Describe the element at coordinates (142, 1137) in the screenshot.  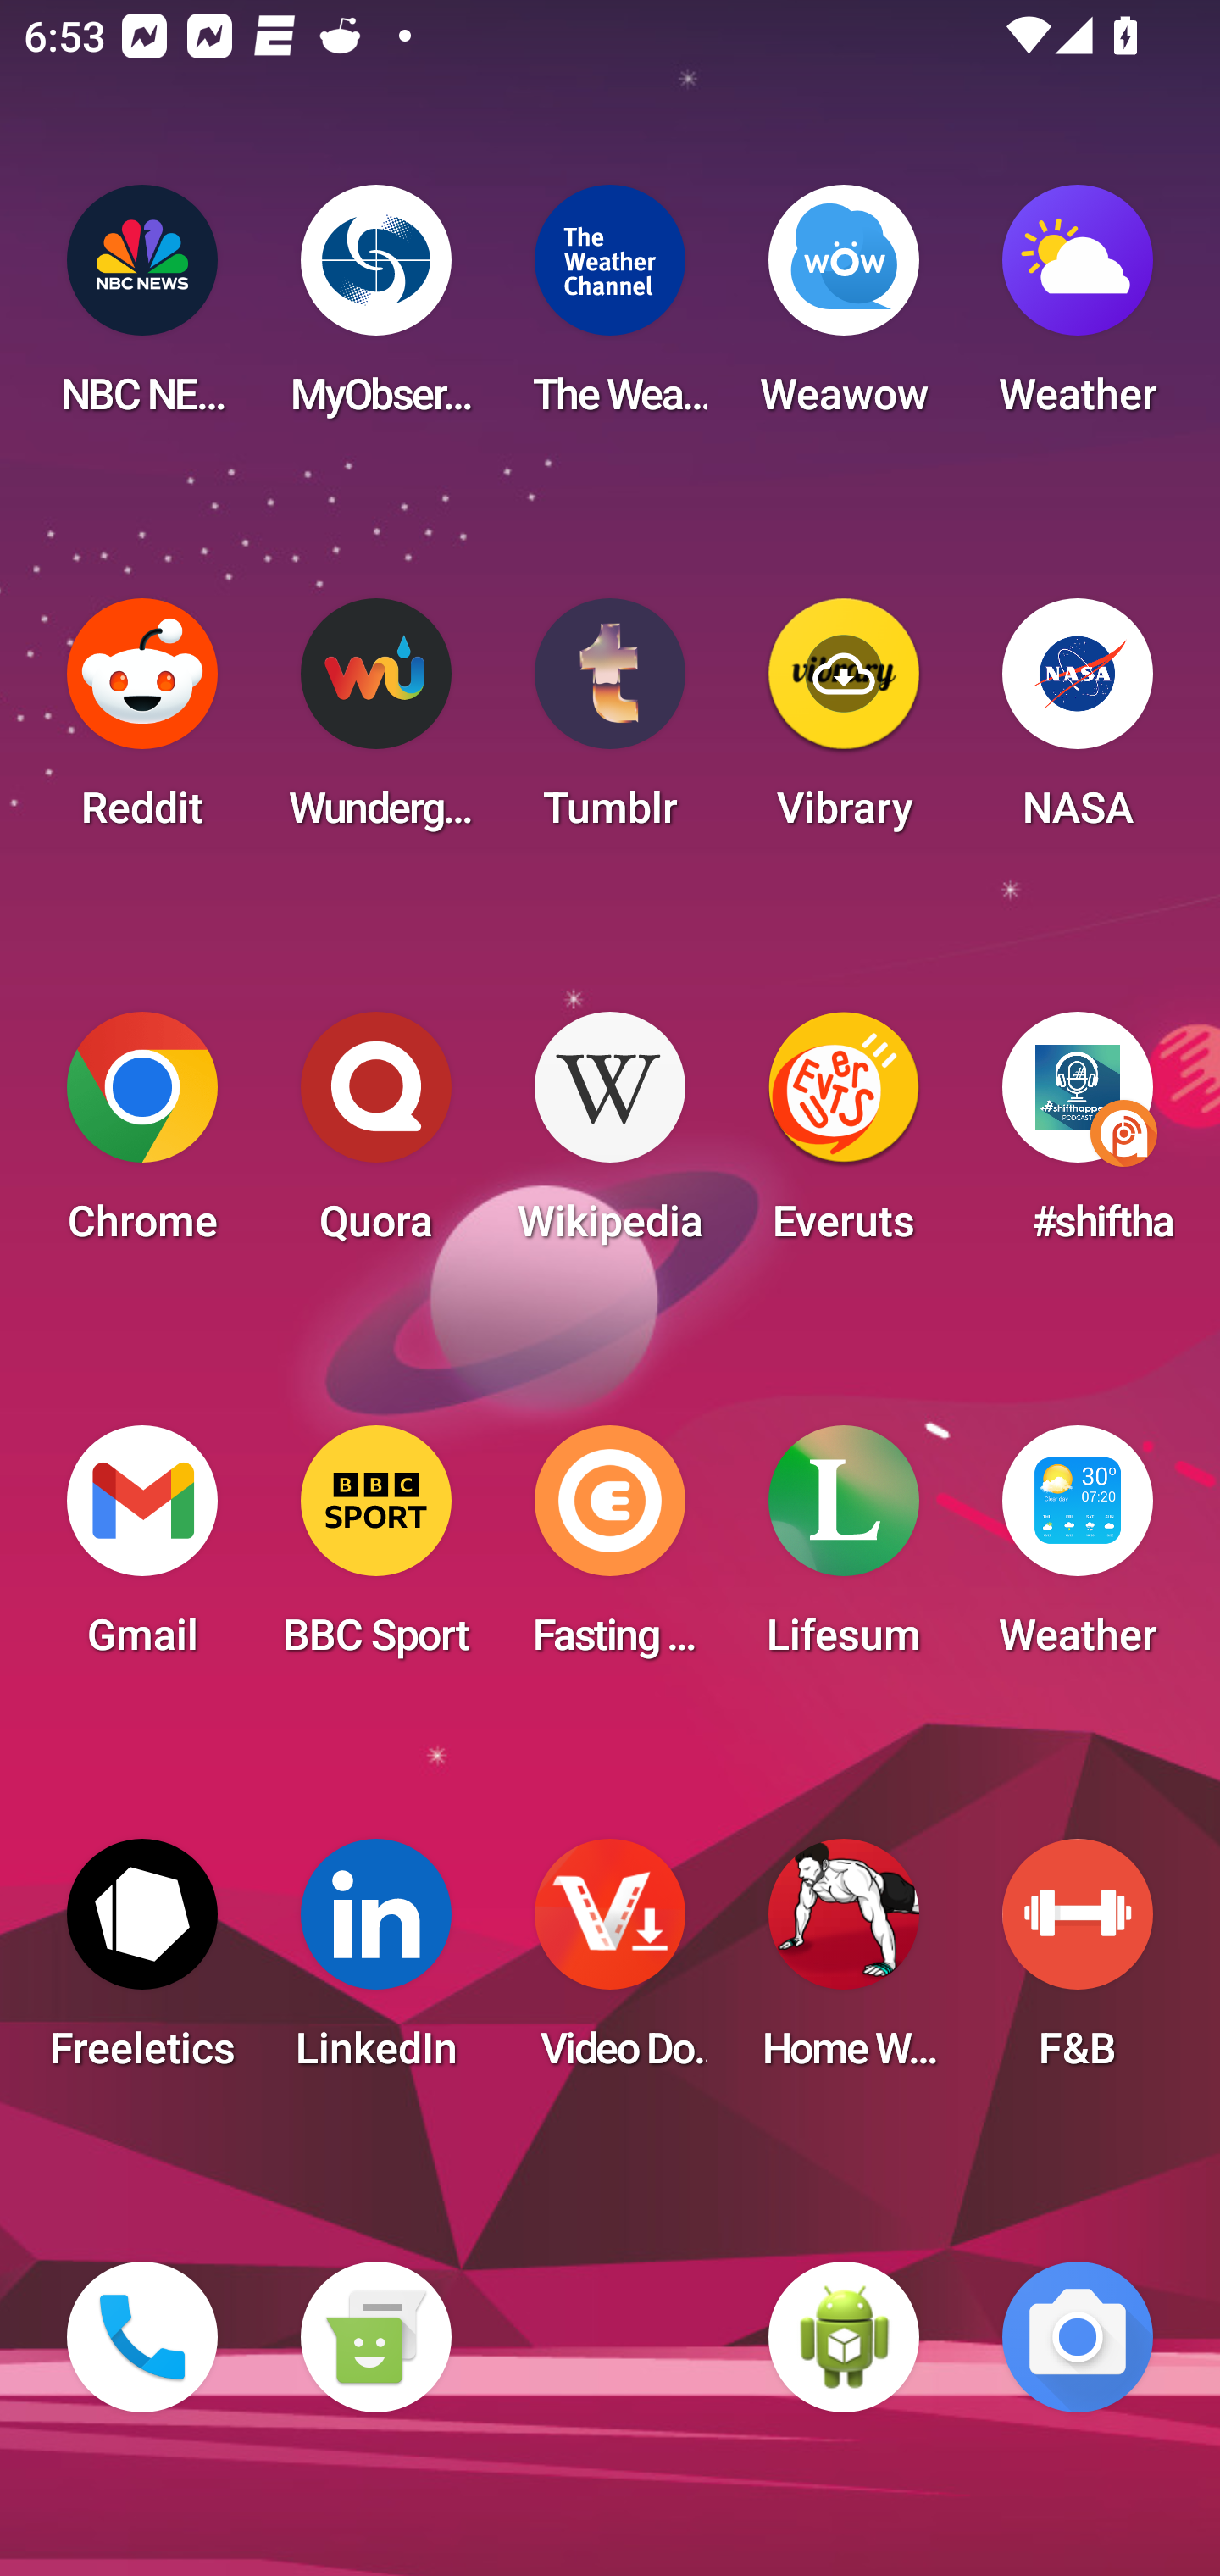
I see `Chrome` at that location.